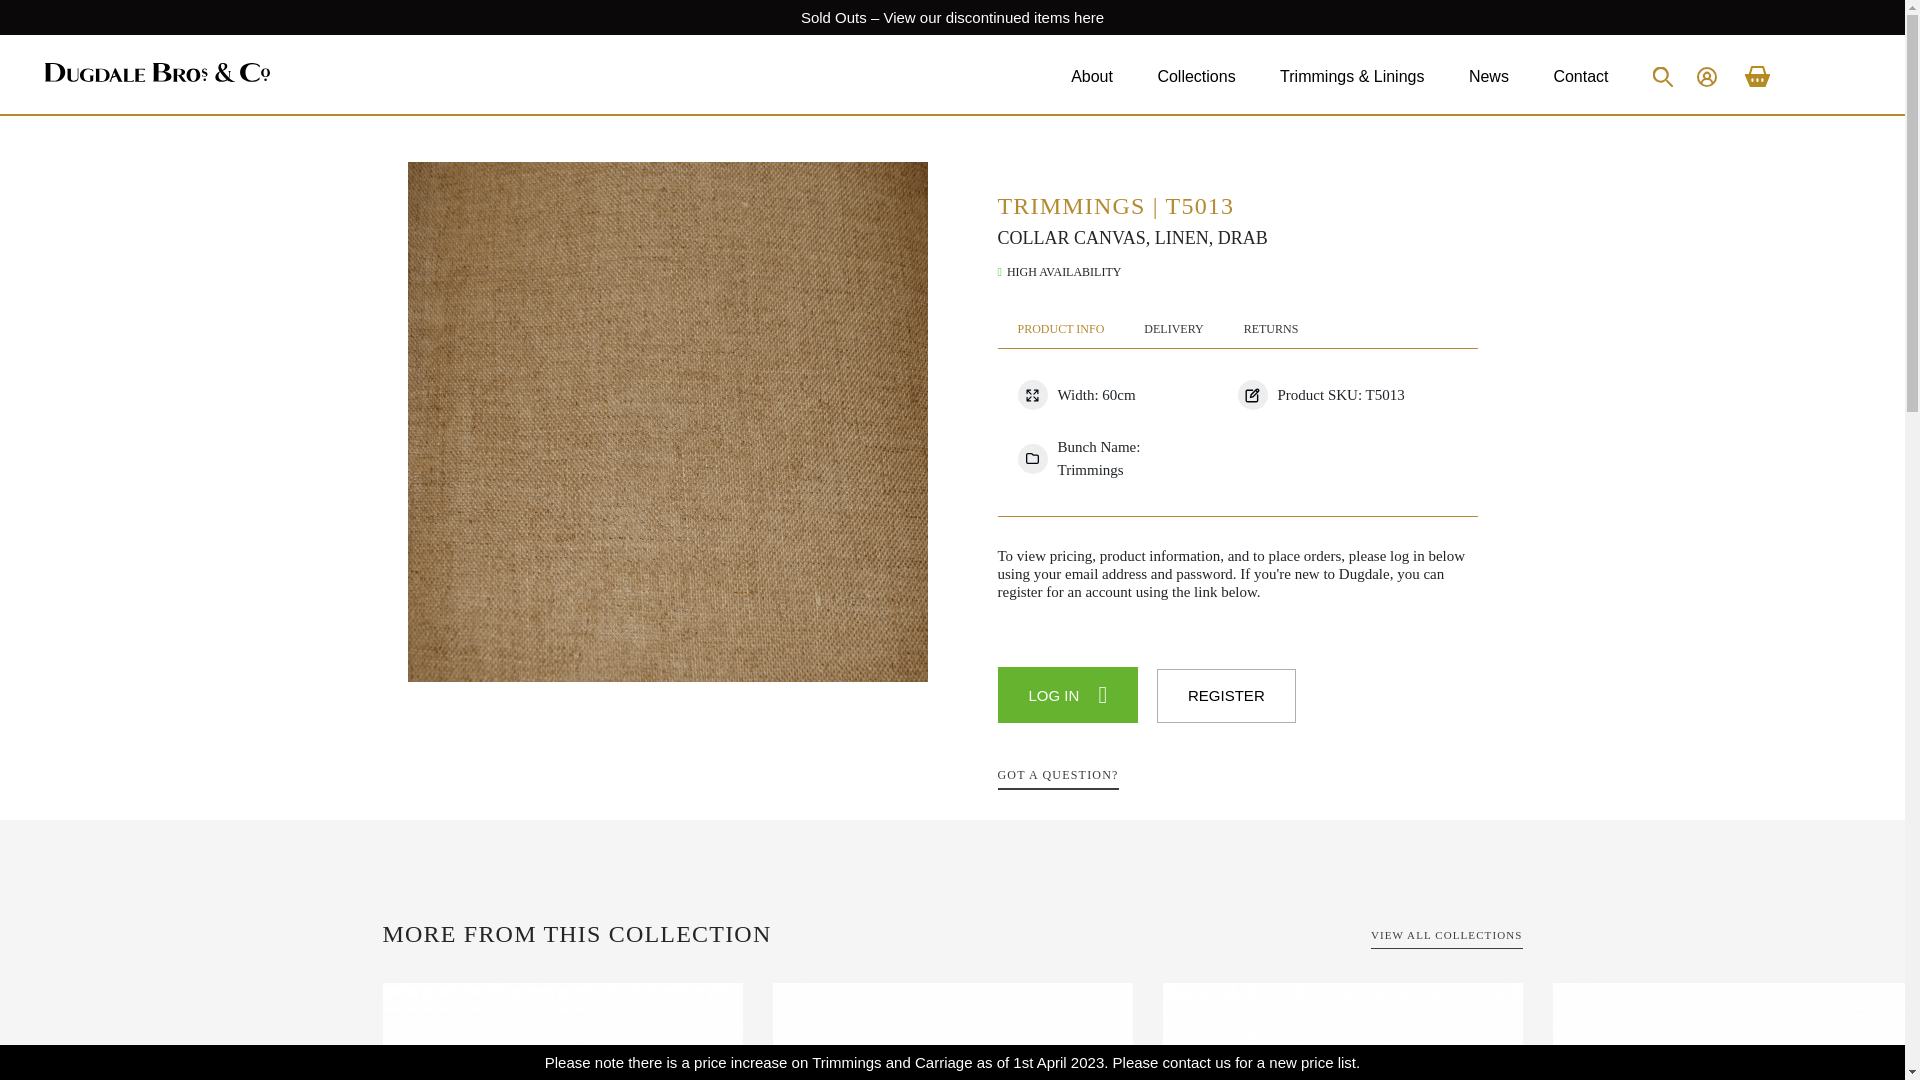 This screenshot has height=1080, width=1920. I want to click on News, so click(1488, 76).